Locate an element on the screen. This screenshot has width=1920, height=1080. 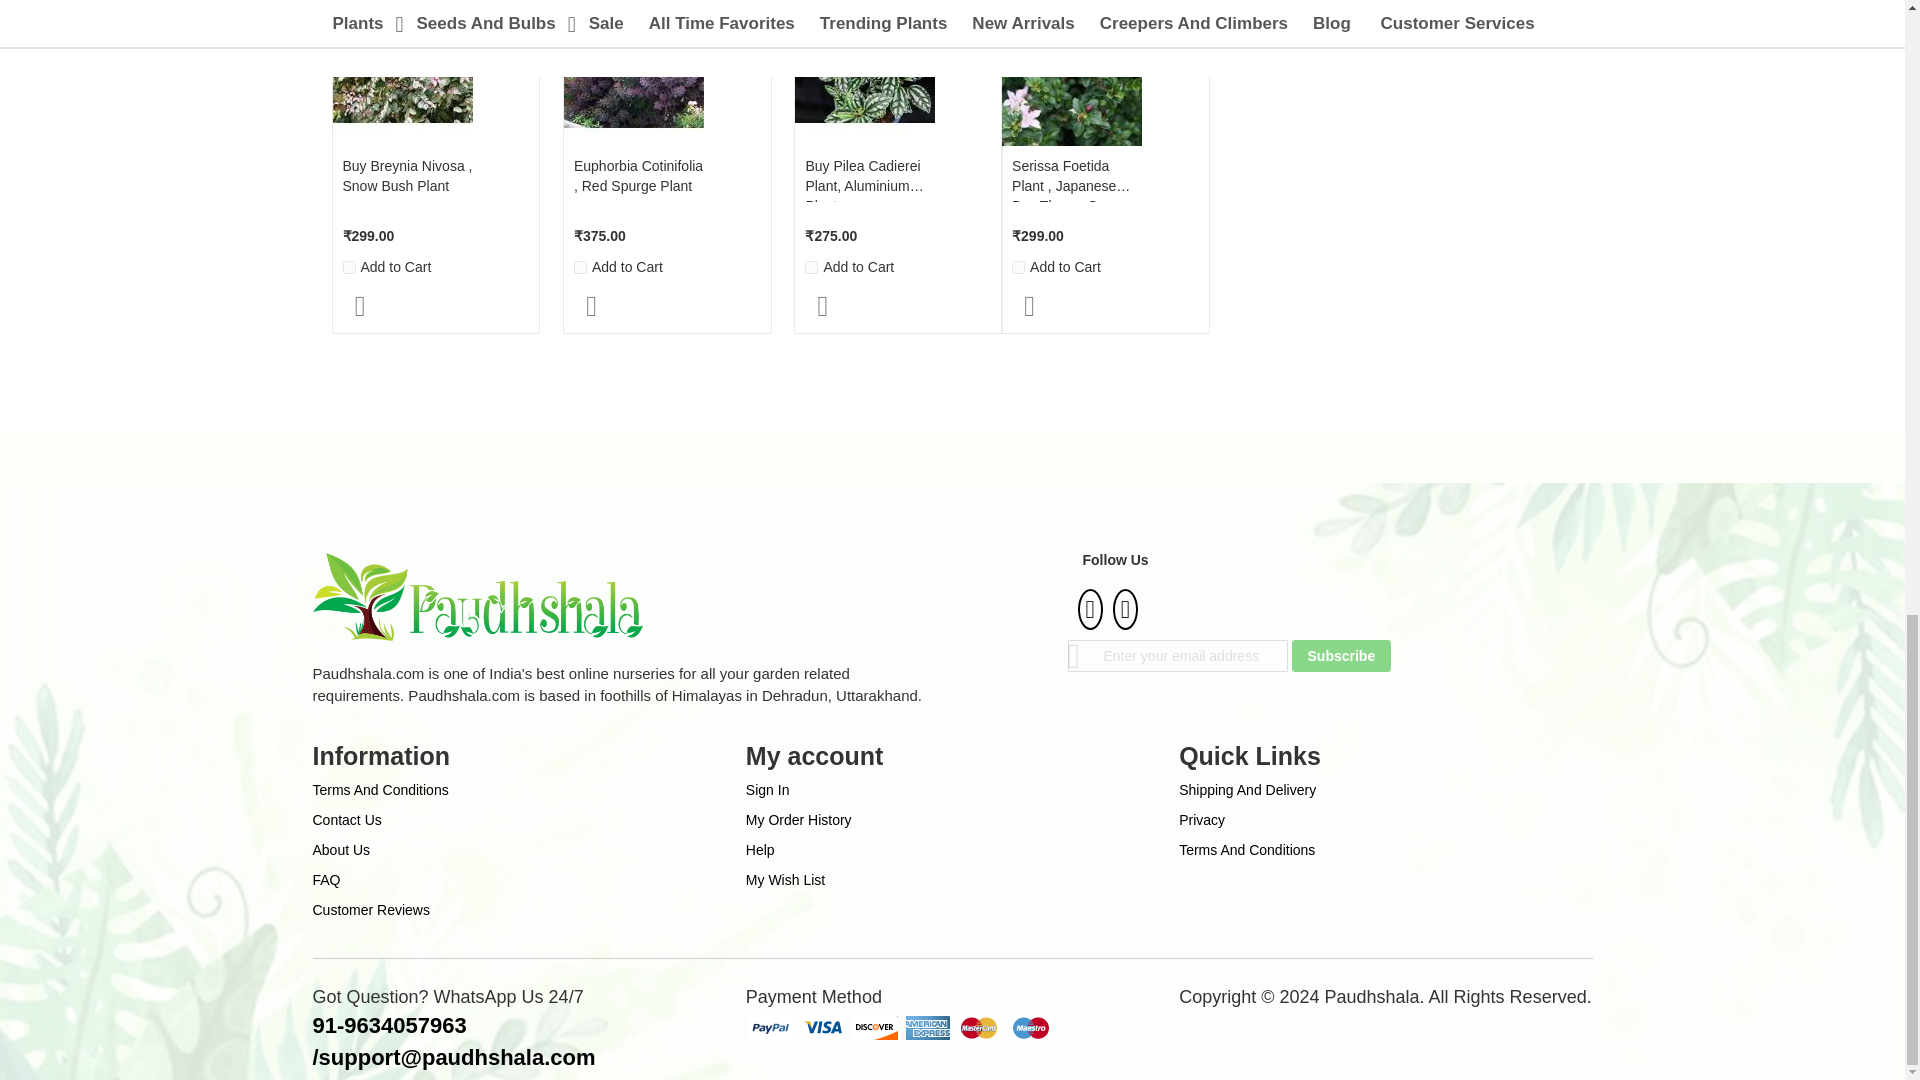
1120 is located at coordinates (1018, 268).